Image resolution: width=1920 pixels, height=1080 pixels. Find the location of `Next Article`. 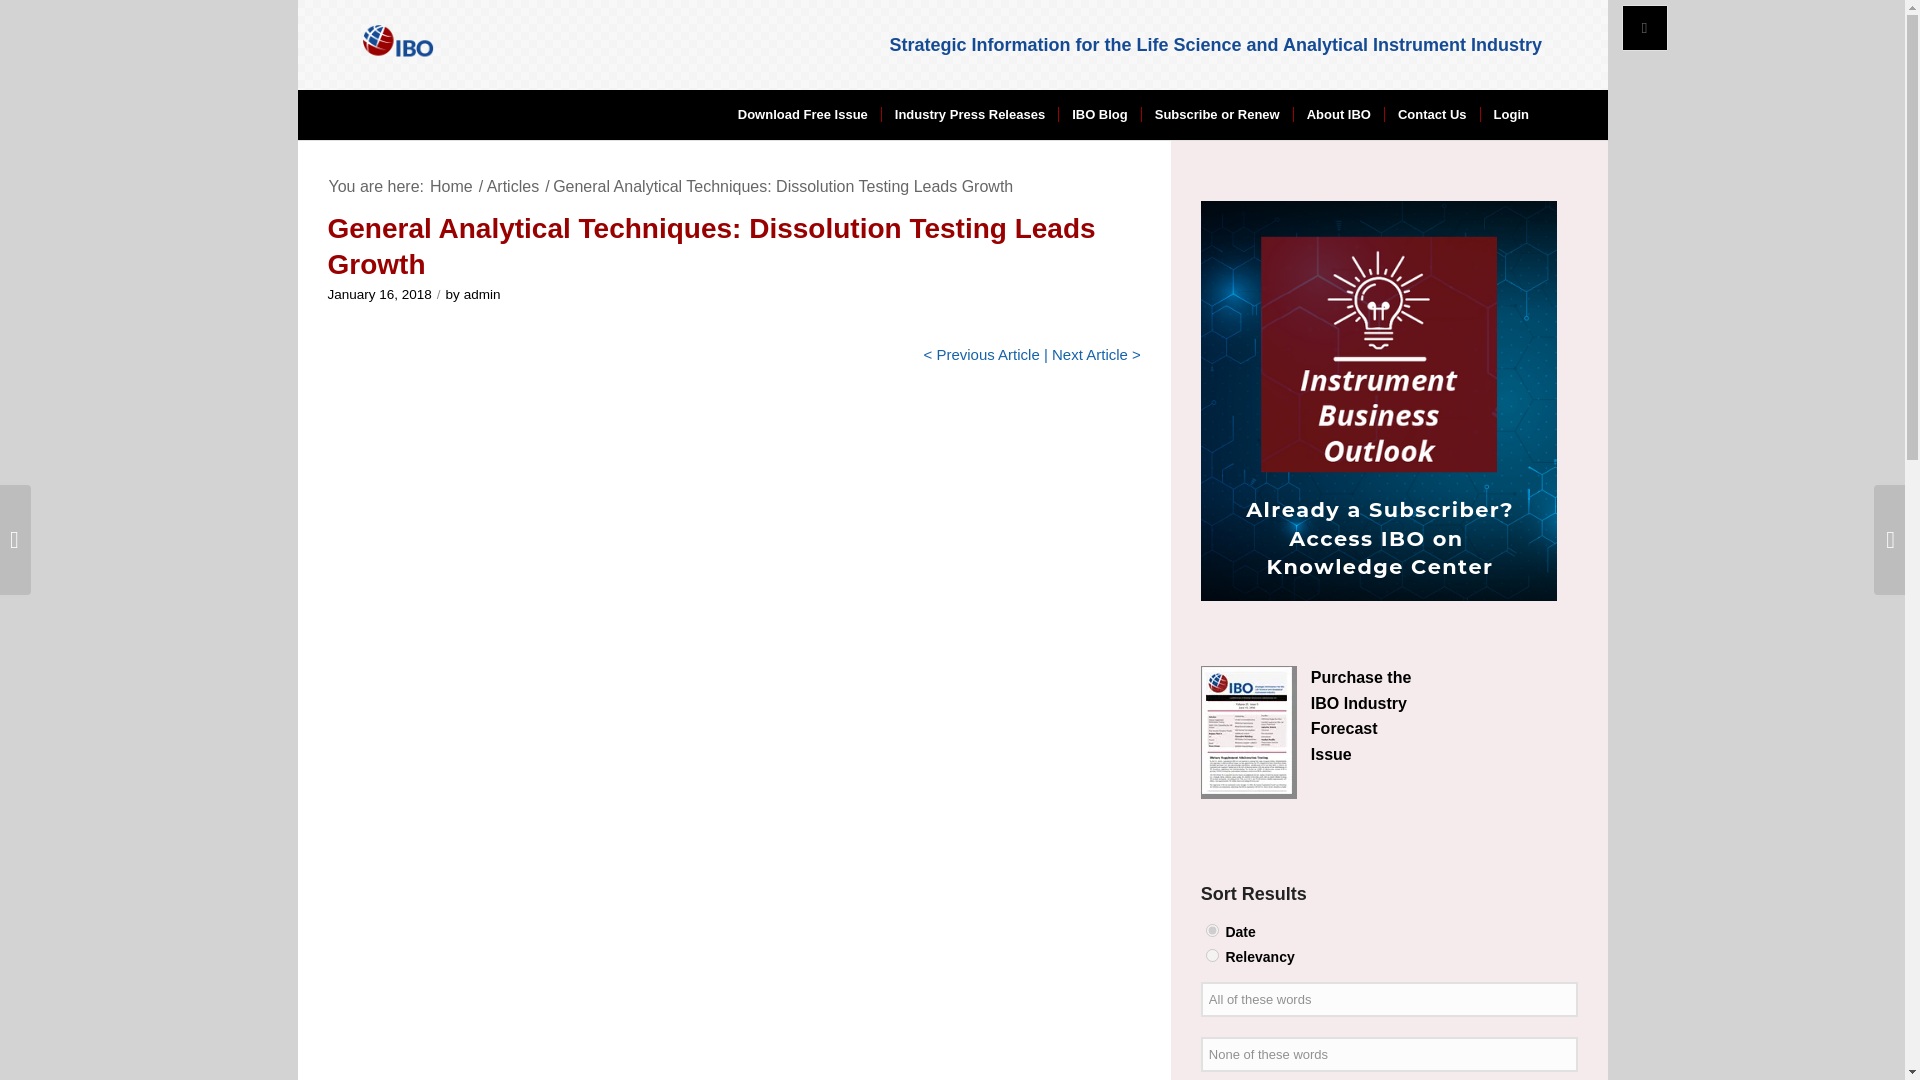

Next Article is located at coordinates (1090, 354).